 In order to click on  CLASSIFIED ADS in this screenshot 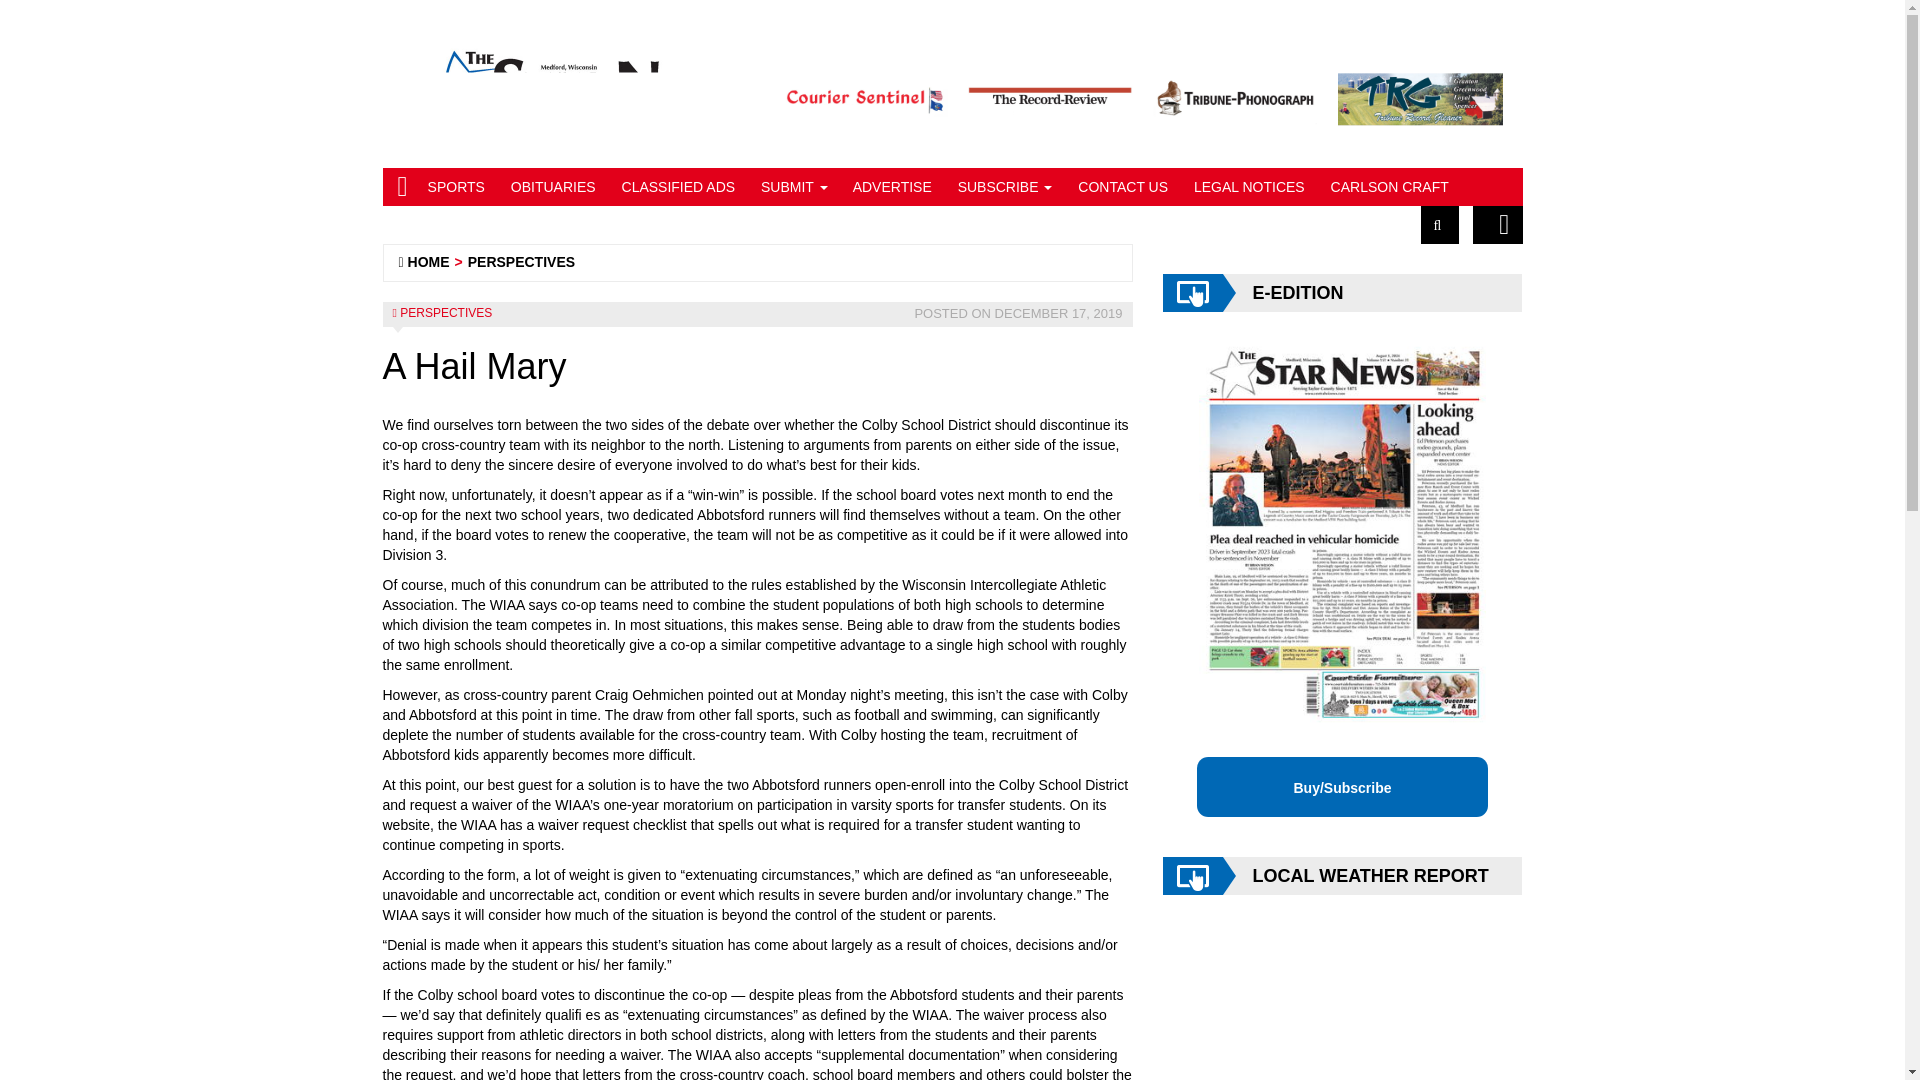, I will do `click(676, 187)`.